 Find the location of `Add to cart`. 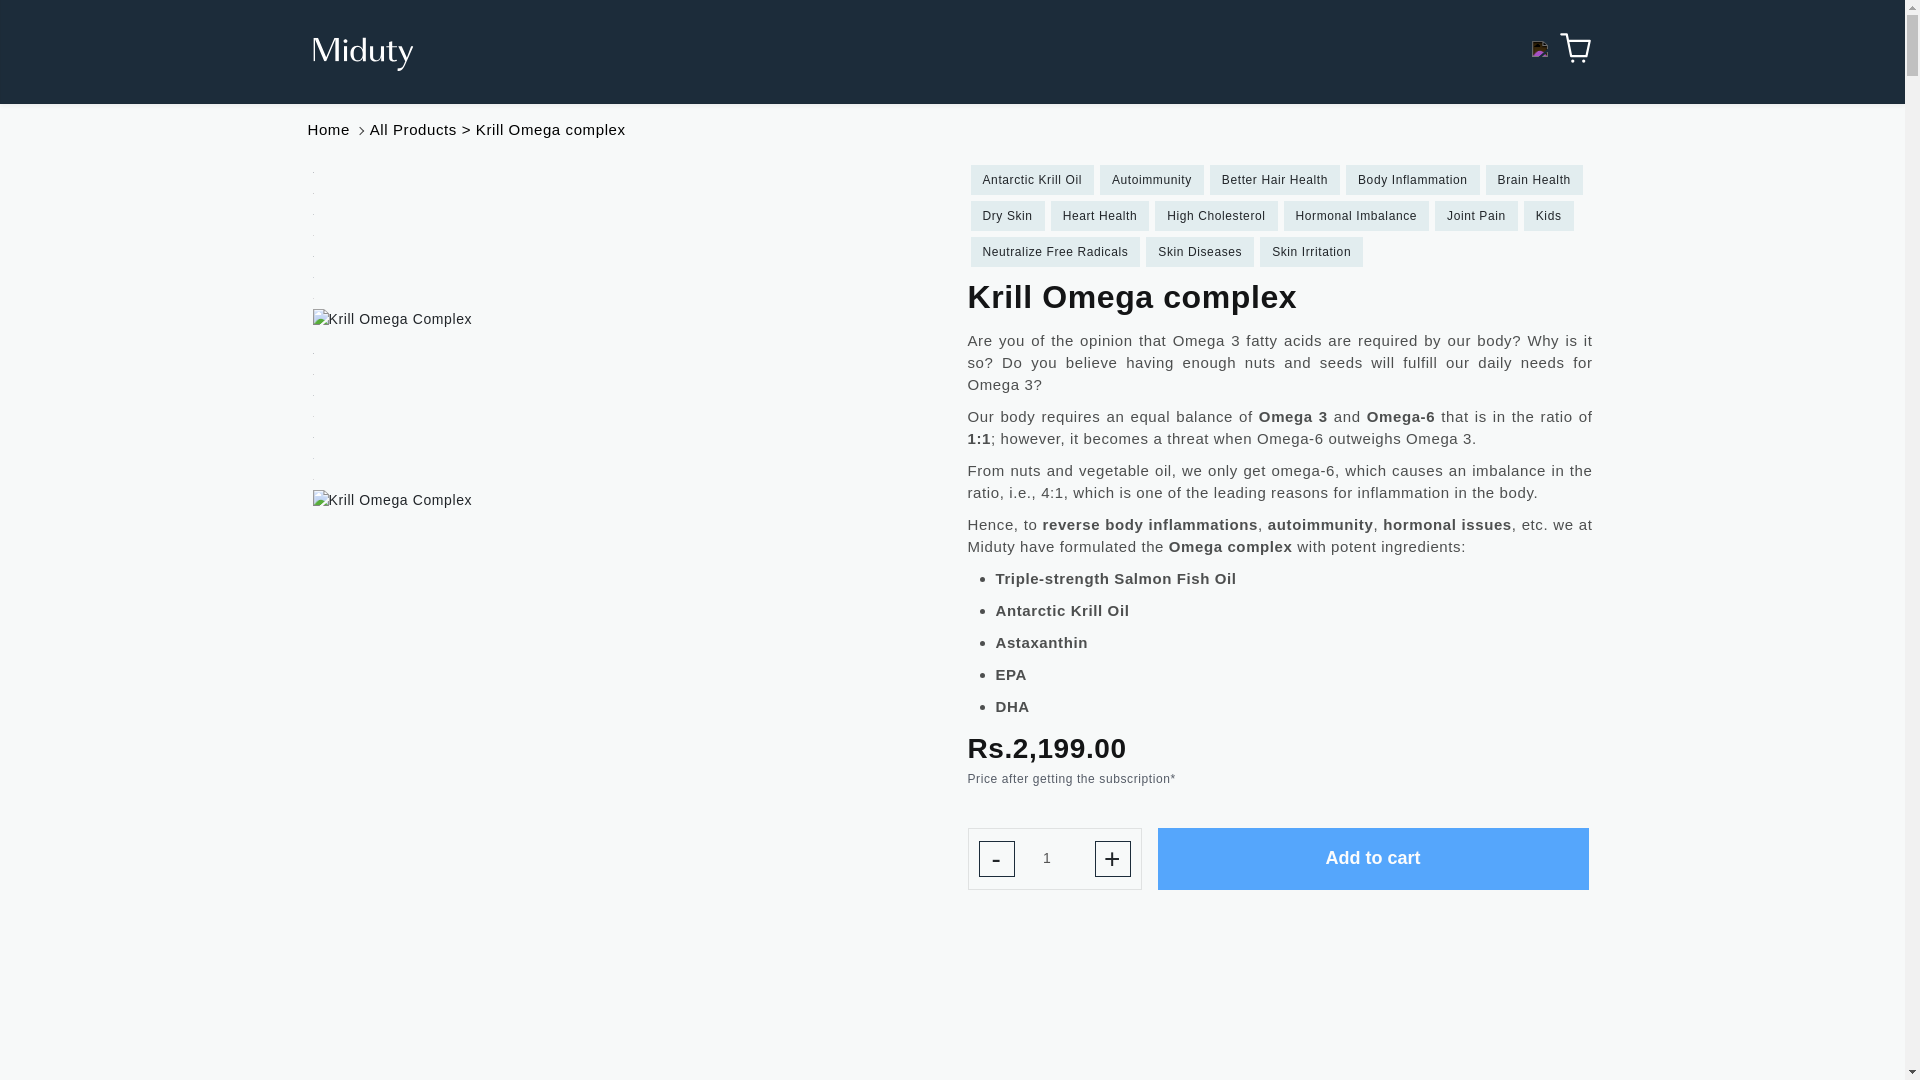

Add to cart is located at coordinates (1373, 858).